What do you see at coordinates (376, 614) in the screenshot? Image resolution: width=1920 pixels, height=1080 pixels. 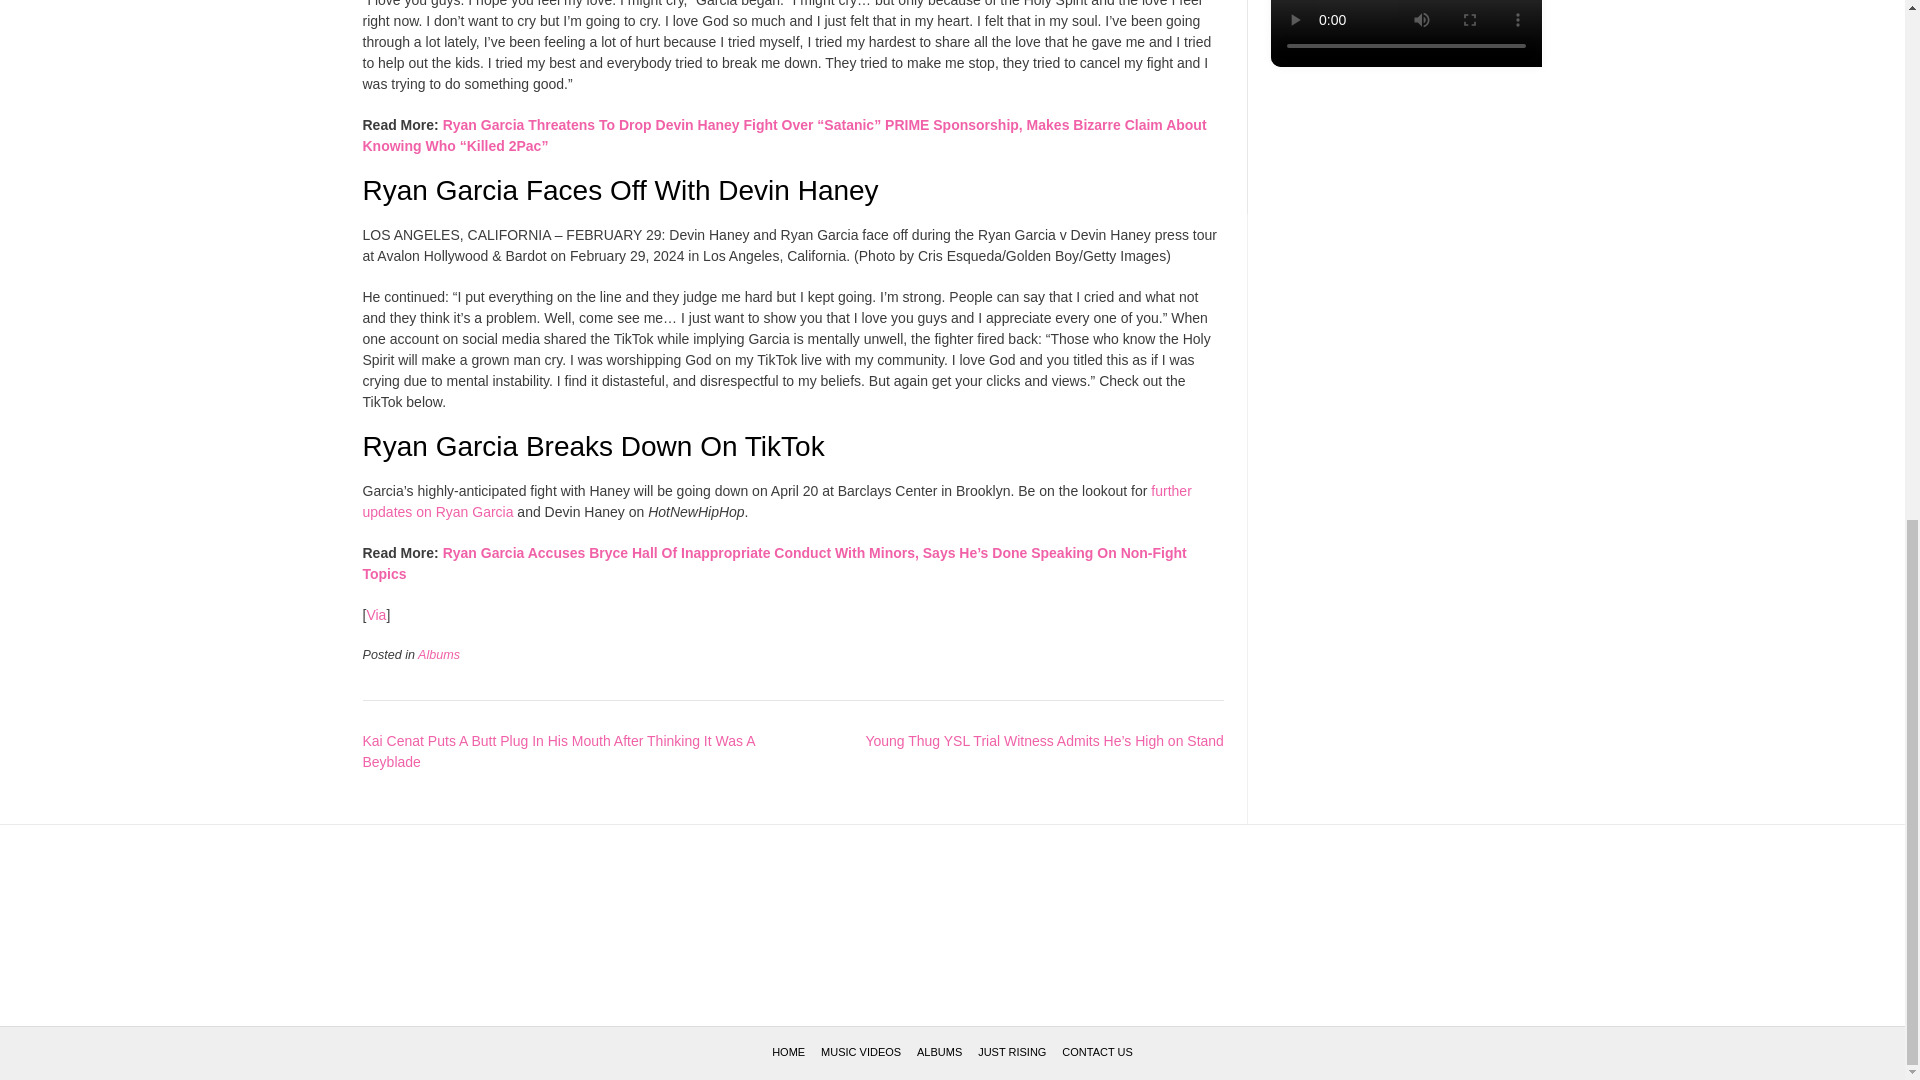 I see `Via` at bounding box center [376, 614].